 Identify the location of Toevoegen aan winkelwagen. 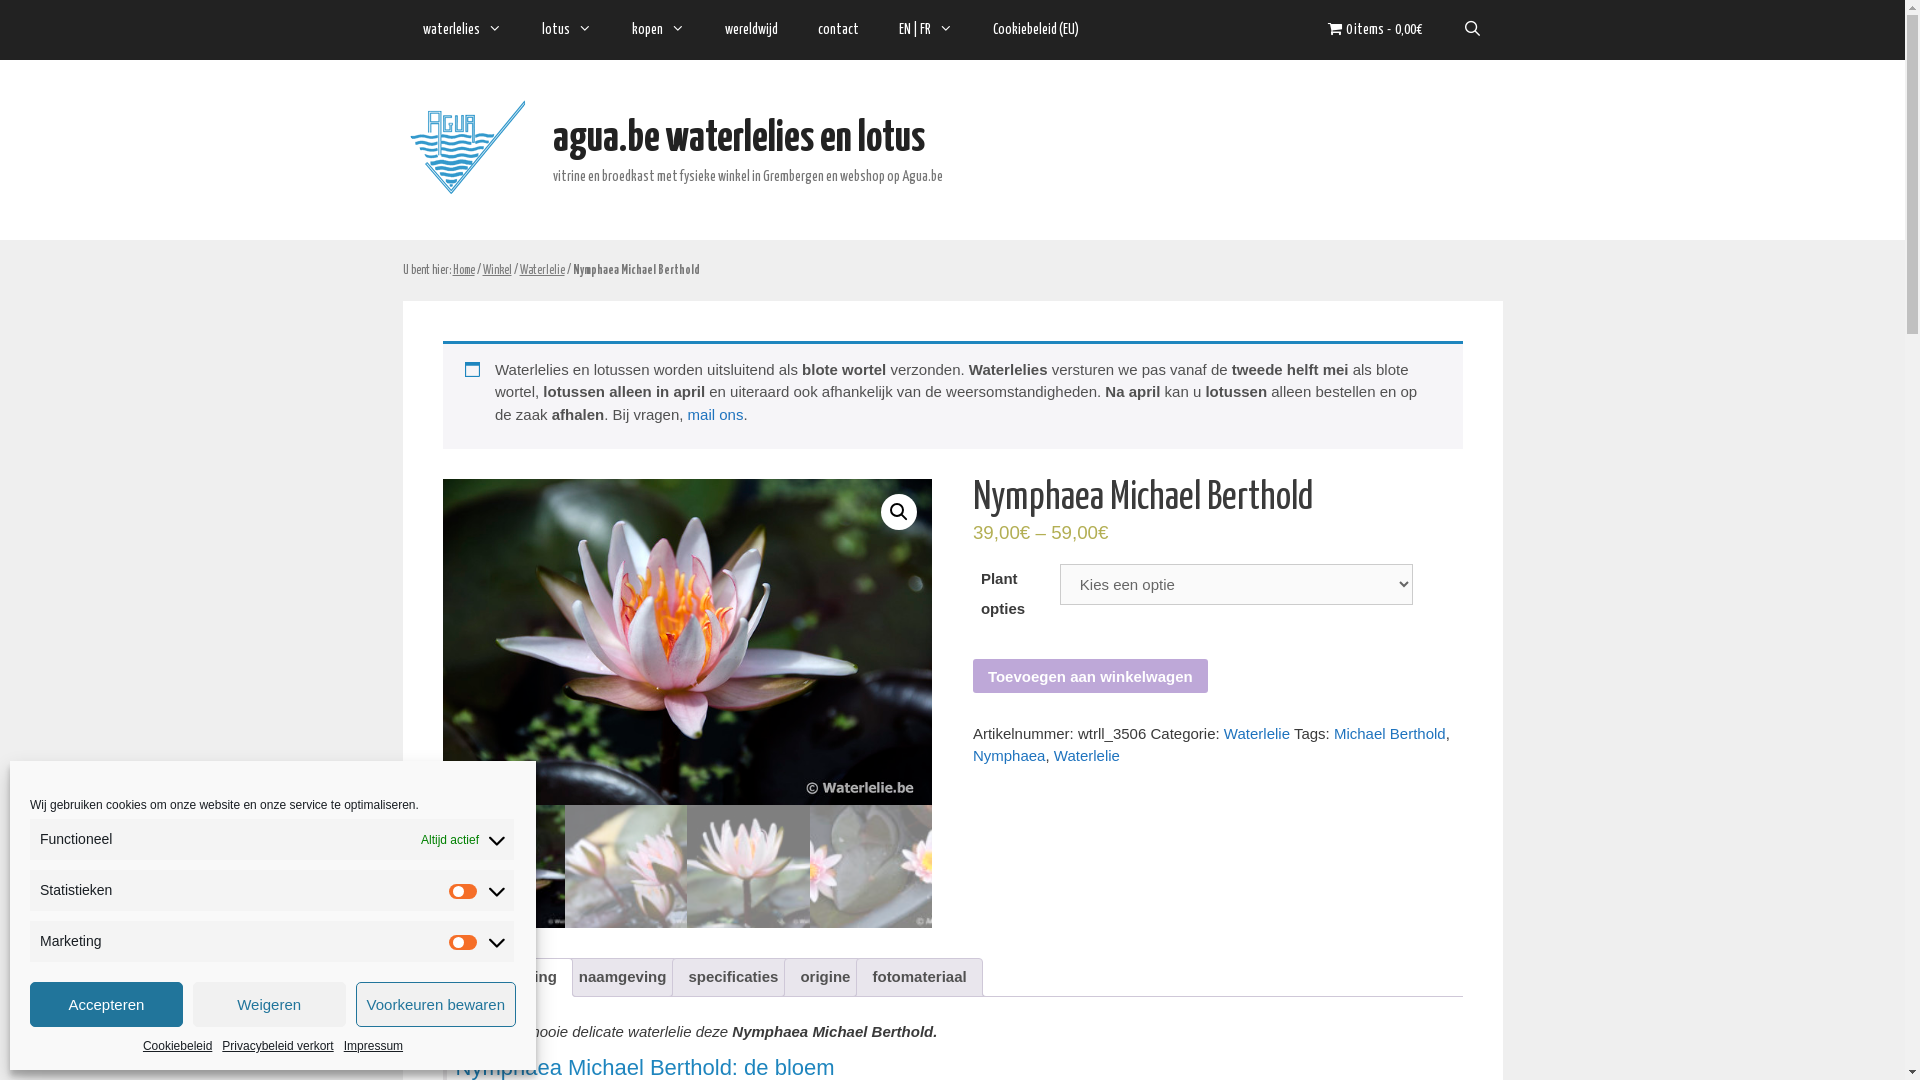
(1090, 676).